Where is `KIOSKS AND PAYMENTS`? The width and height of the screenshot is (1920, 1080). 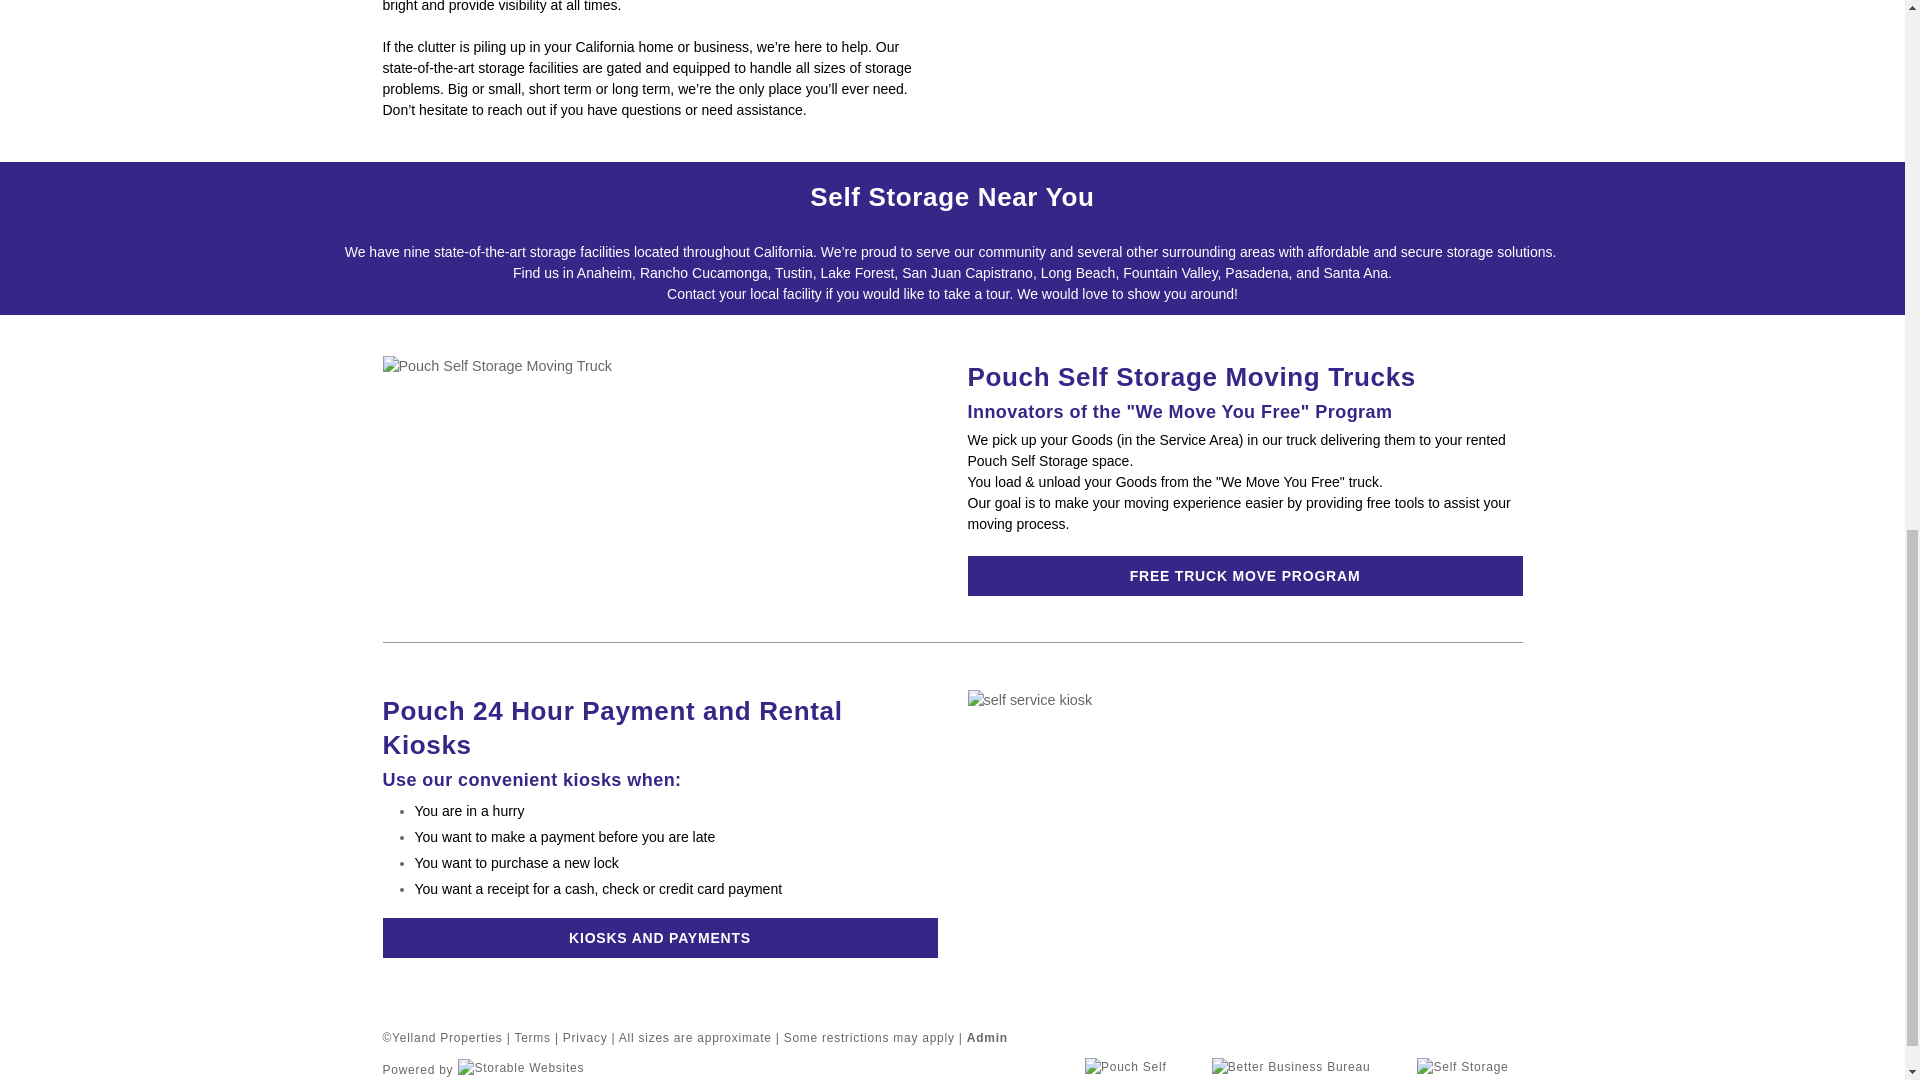
KIOSKS AND PAYMENTS is located at coordinates (659, 938).